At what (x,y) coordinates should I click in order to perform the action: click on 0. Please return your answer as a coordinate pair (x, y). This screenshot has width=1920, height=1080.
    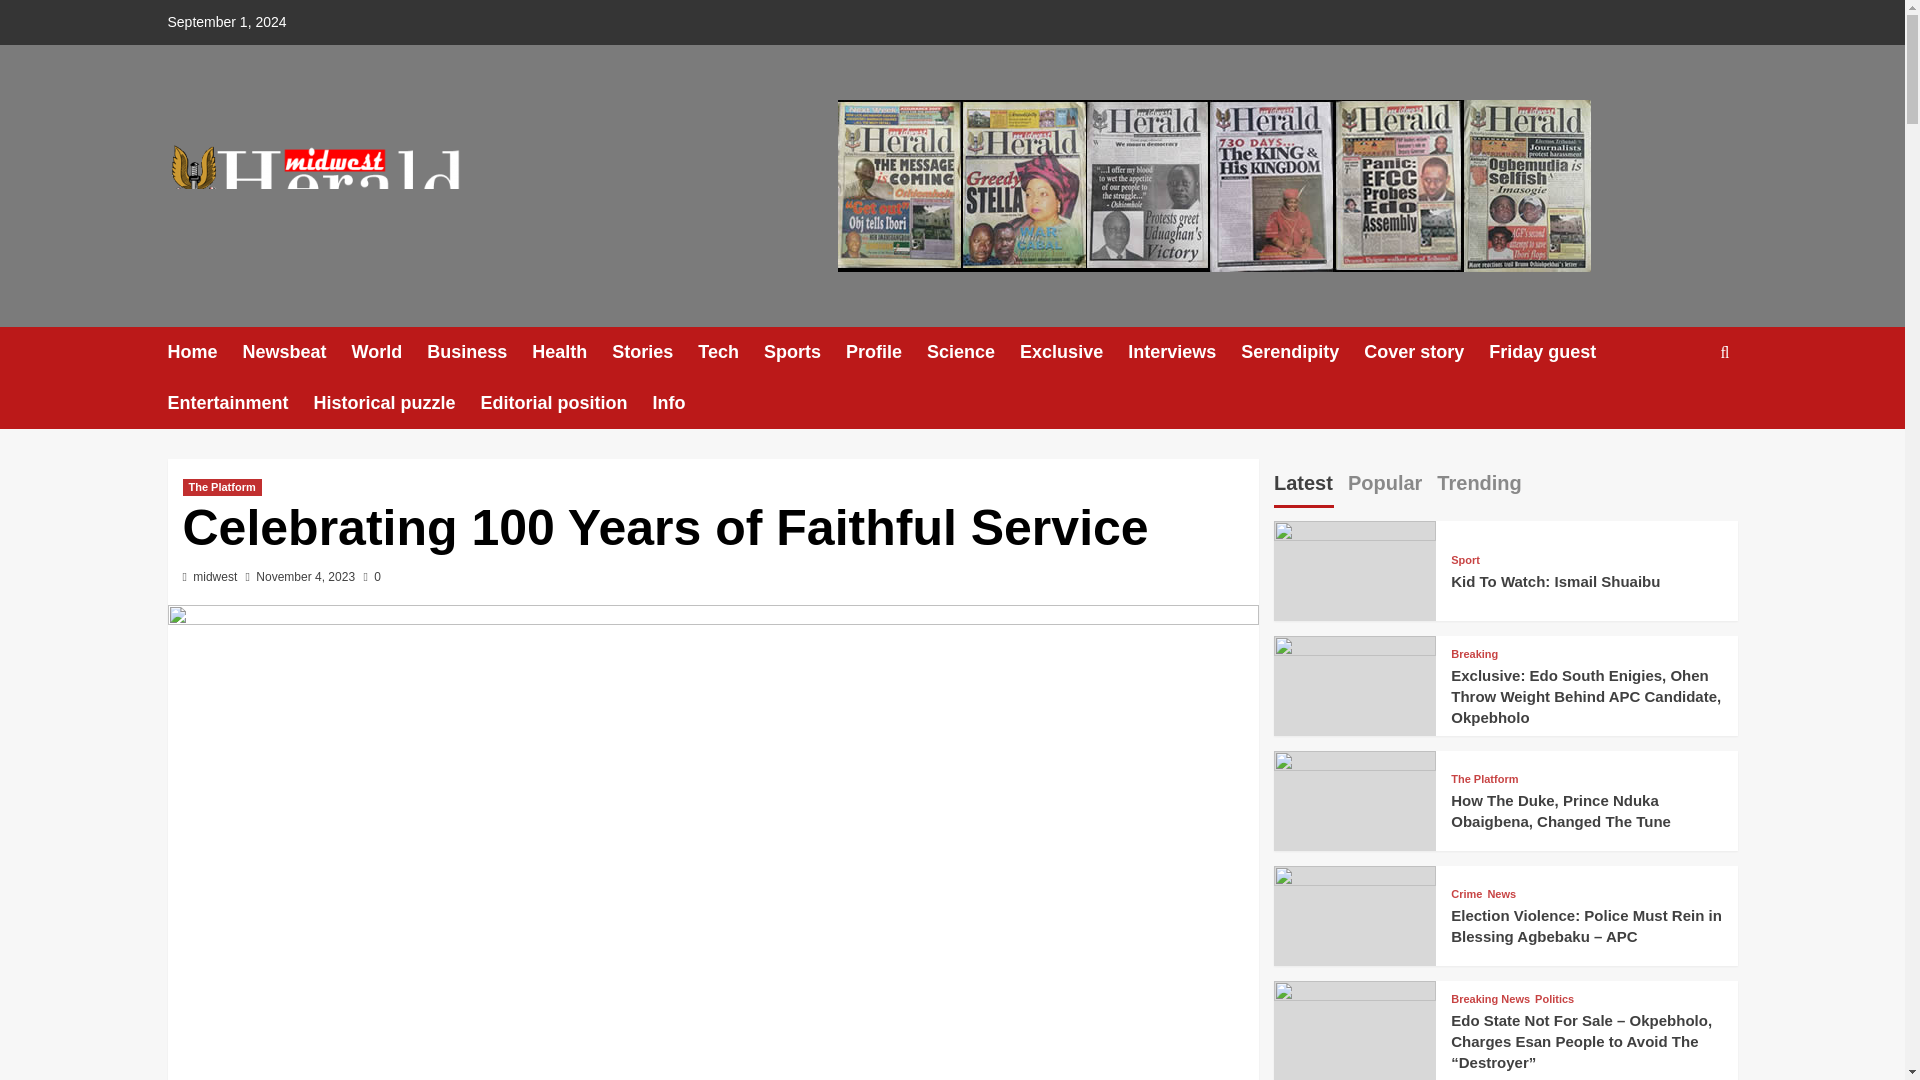
    Looking at the image, I should click on (371, 577).